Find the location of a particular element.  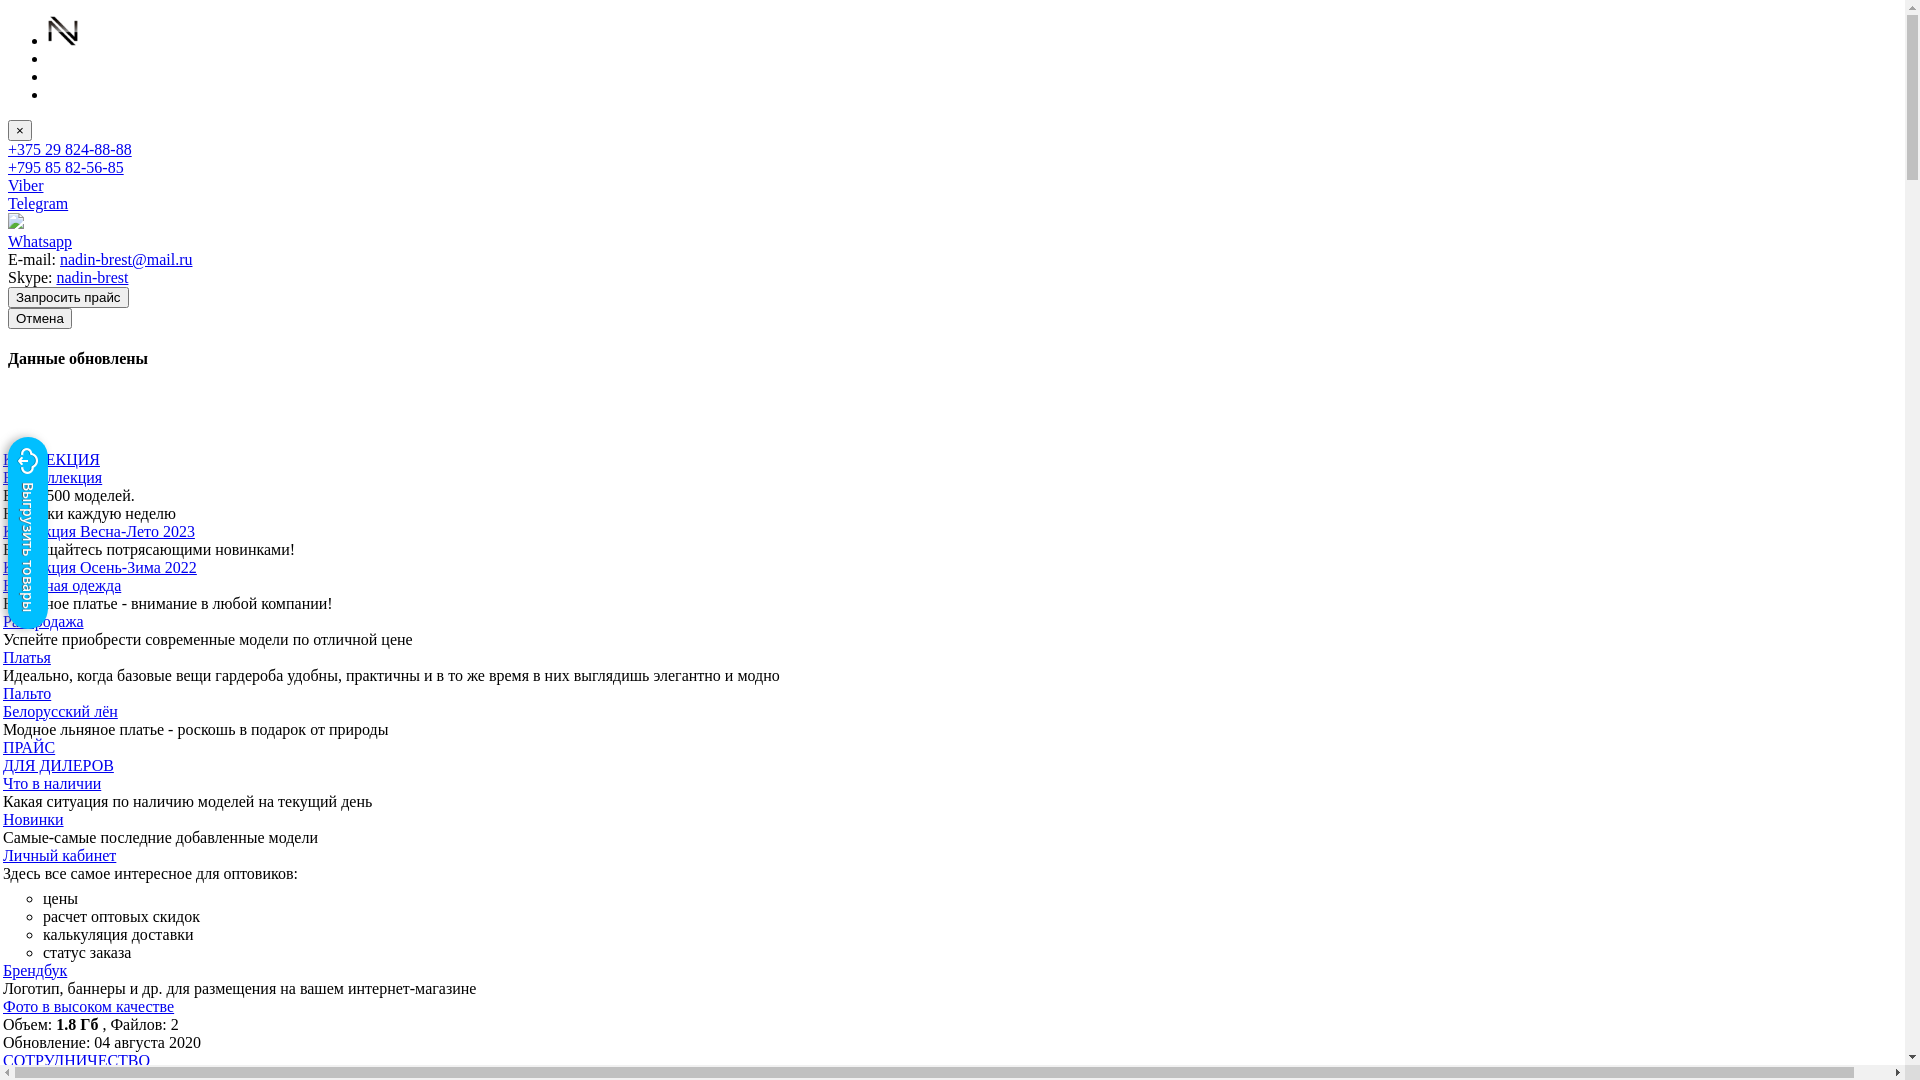

+375 29 824-88-88 is located at coordinates (70, 150).